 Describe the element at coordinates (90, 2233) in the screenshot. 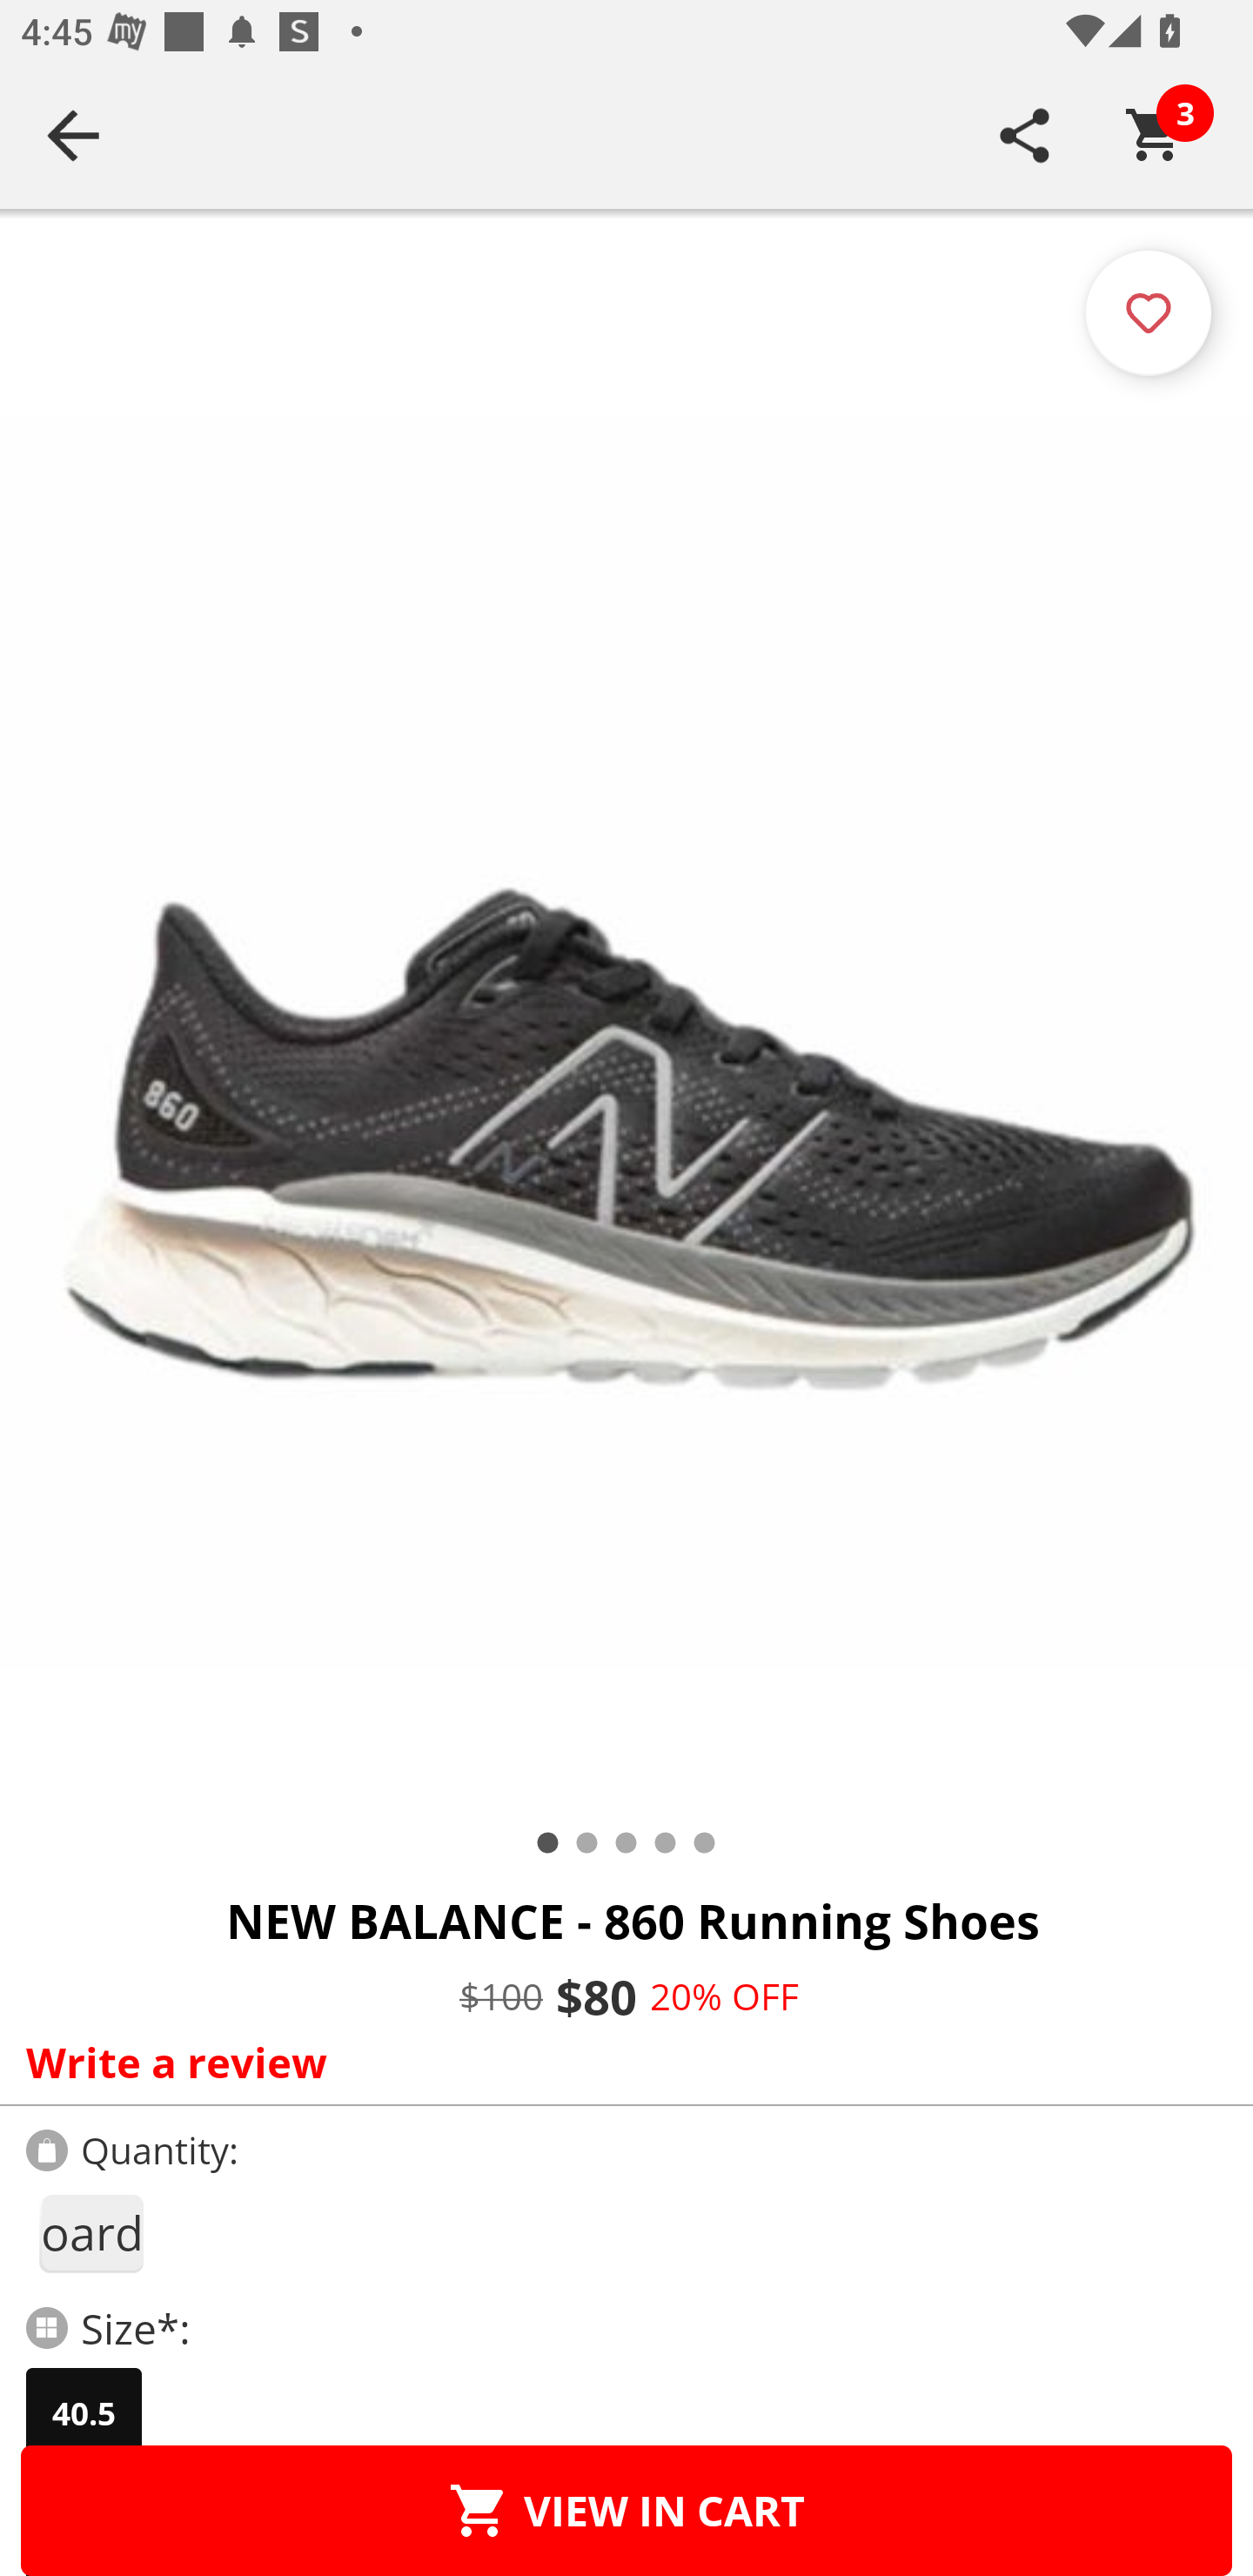

I see `1keyboard` at that location.